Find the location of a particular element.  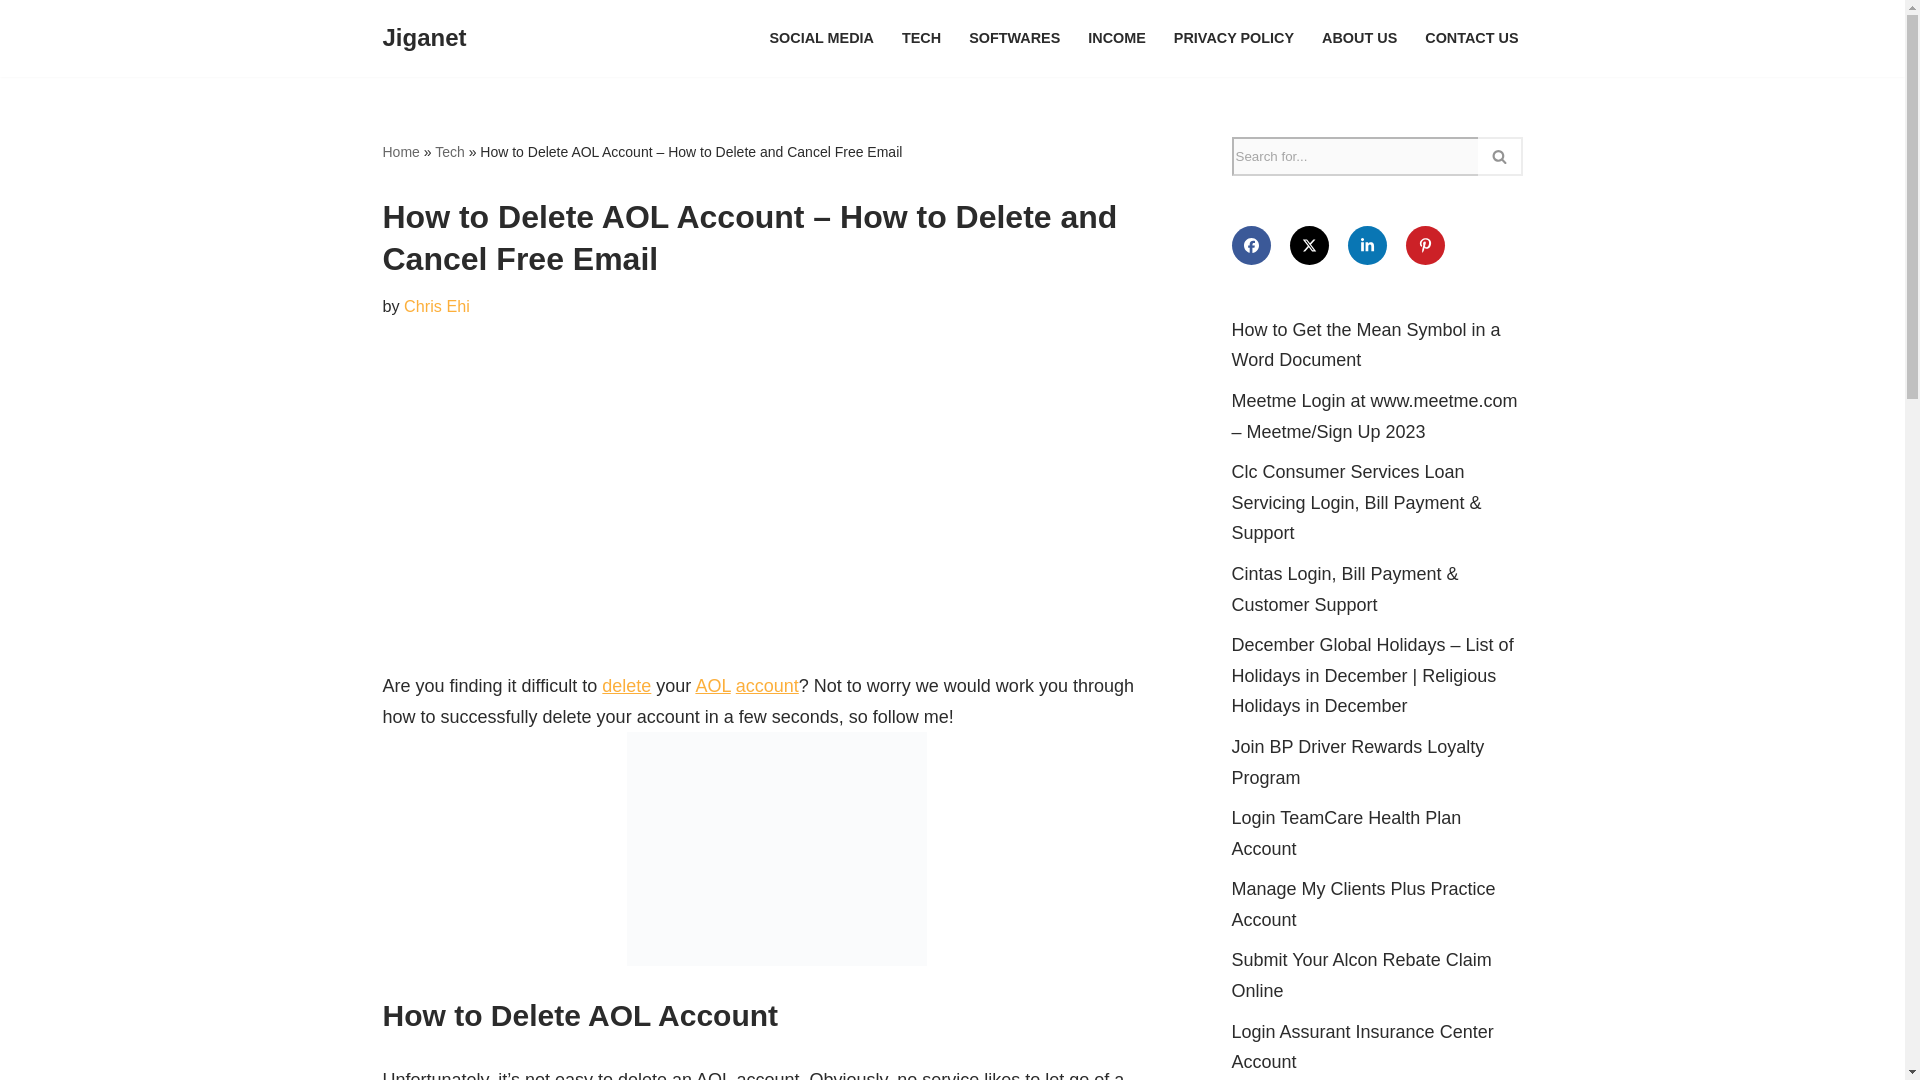

Skip to content is located at coordinates (15, 42).